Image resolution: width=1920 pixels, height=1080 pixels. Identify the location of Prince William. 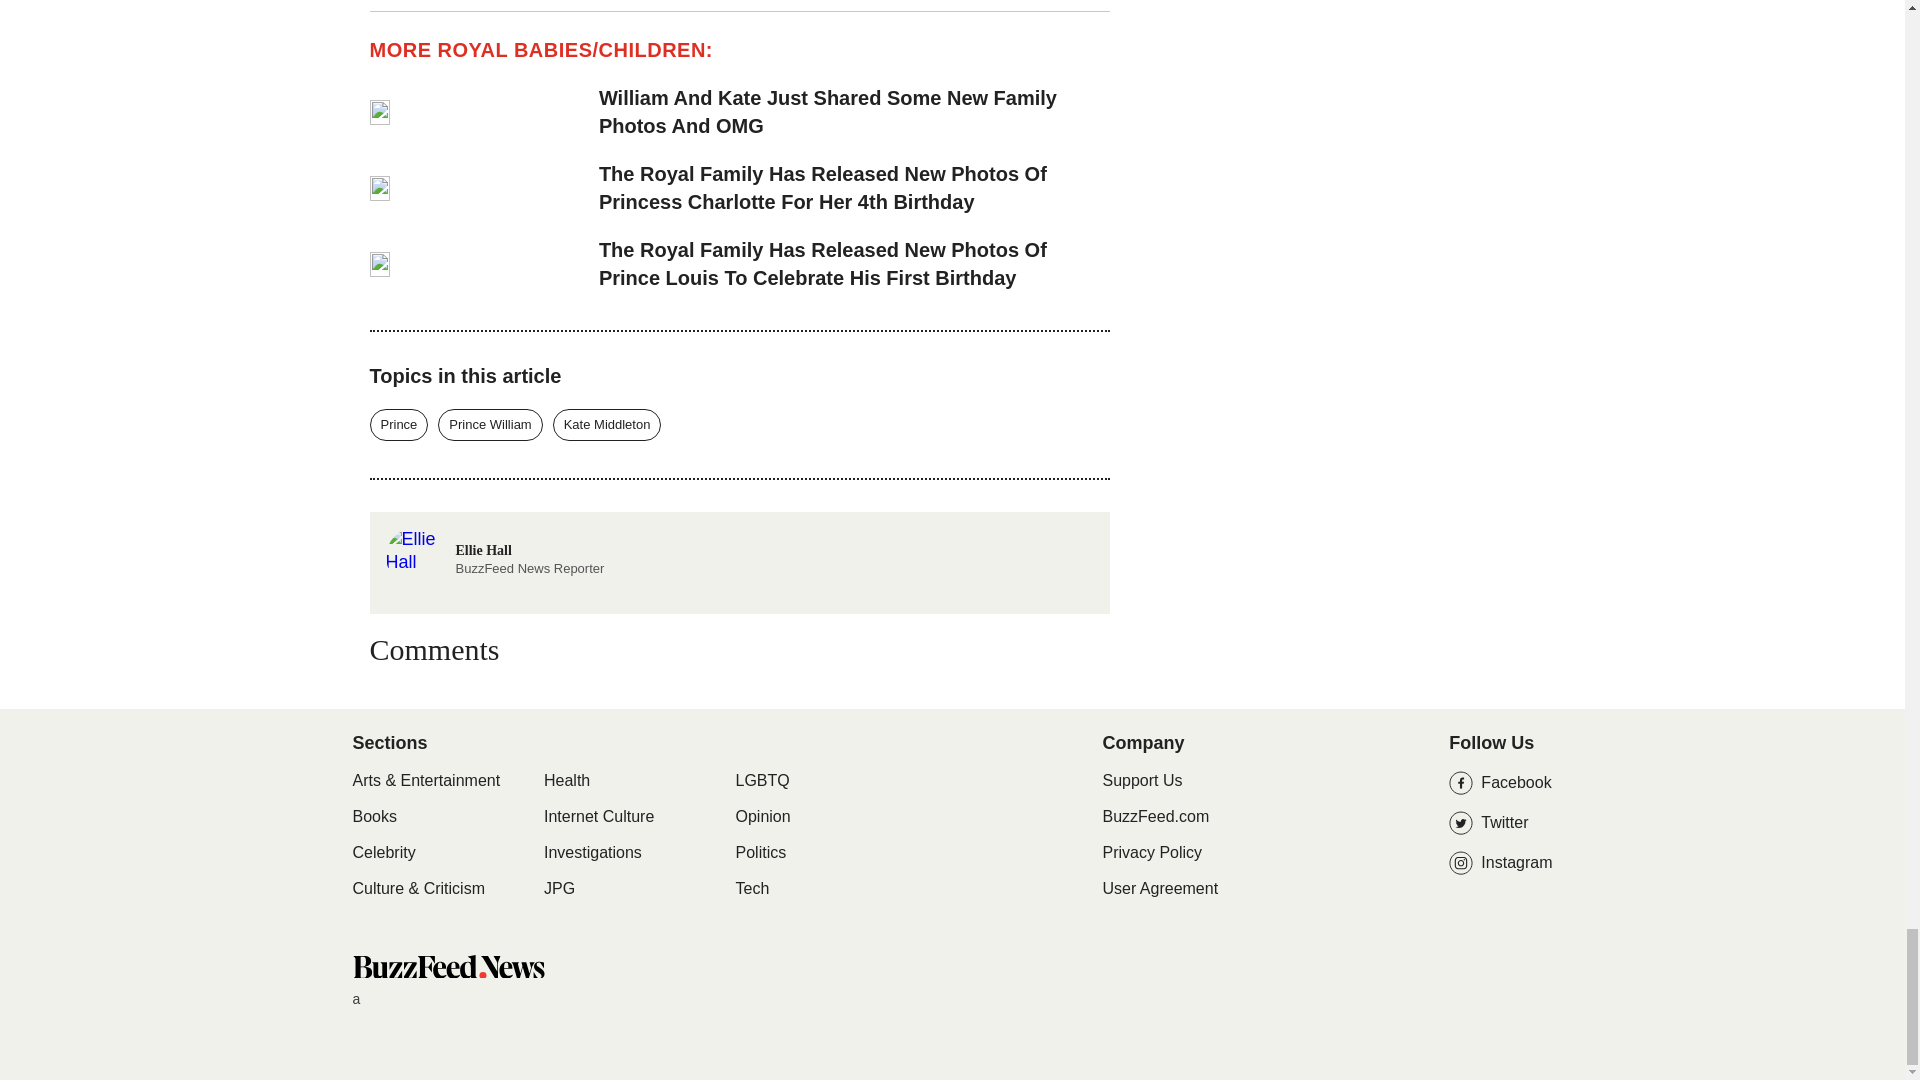
(494, 538).